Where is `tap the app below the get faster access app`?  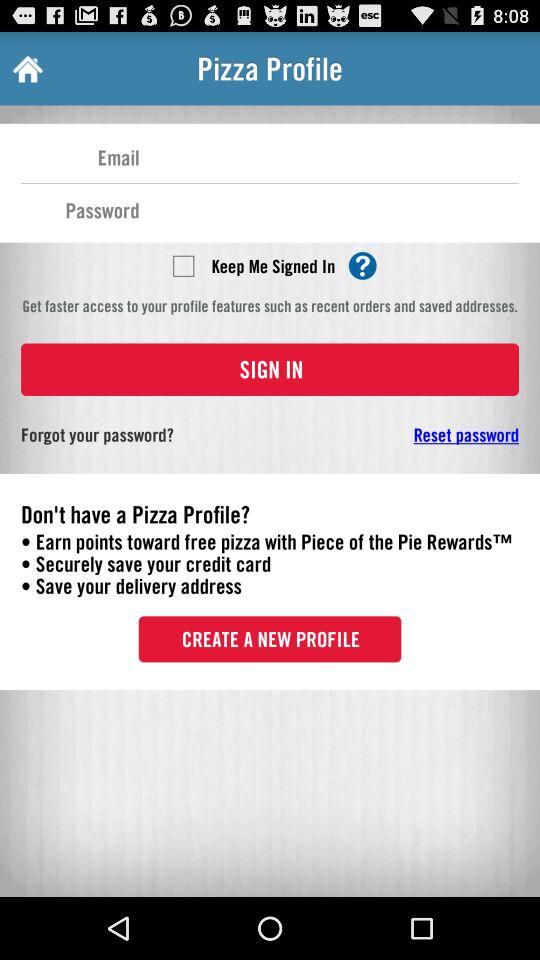
tap the app below the get faster access app is located at coordinates (270, 369).